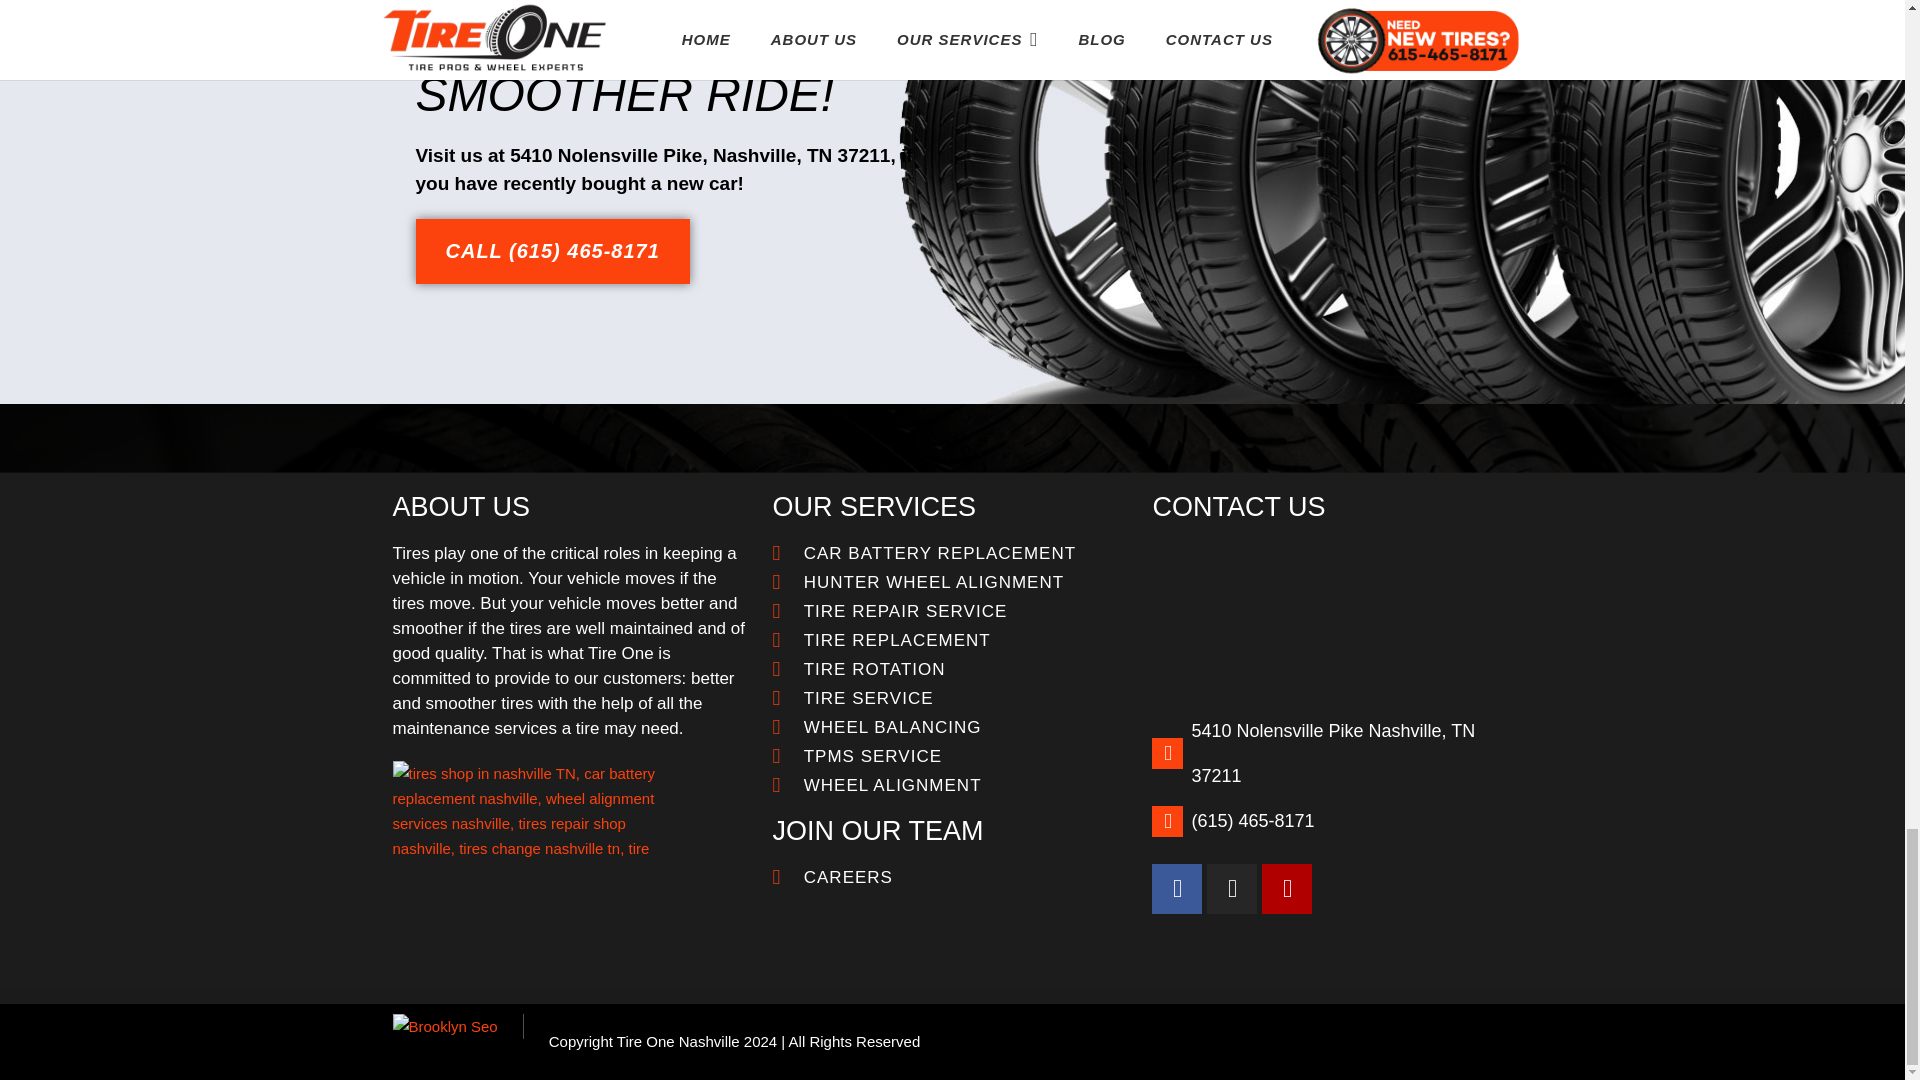 This screenshot has height=1080, width=1920. I want to click on TPMS SERVICE, so click(952, 756).